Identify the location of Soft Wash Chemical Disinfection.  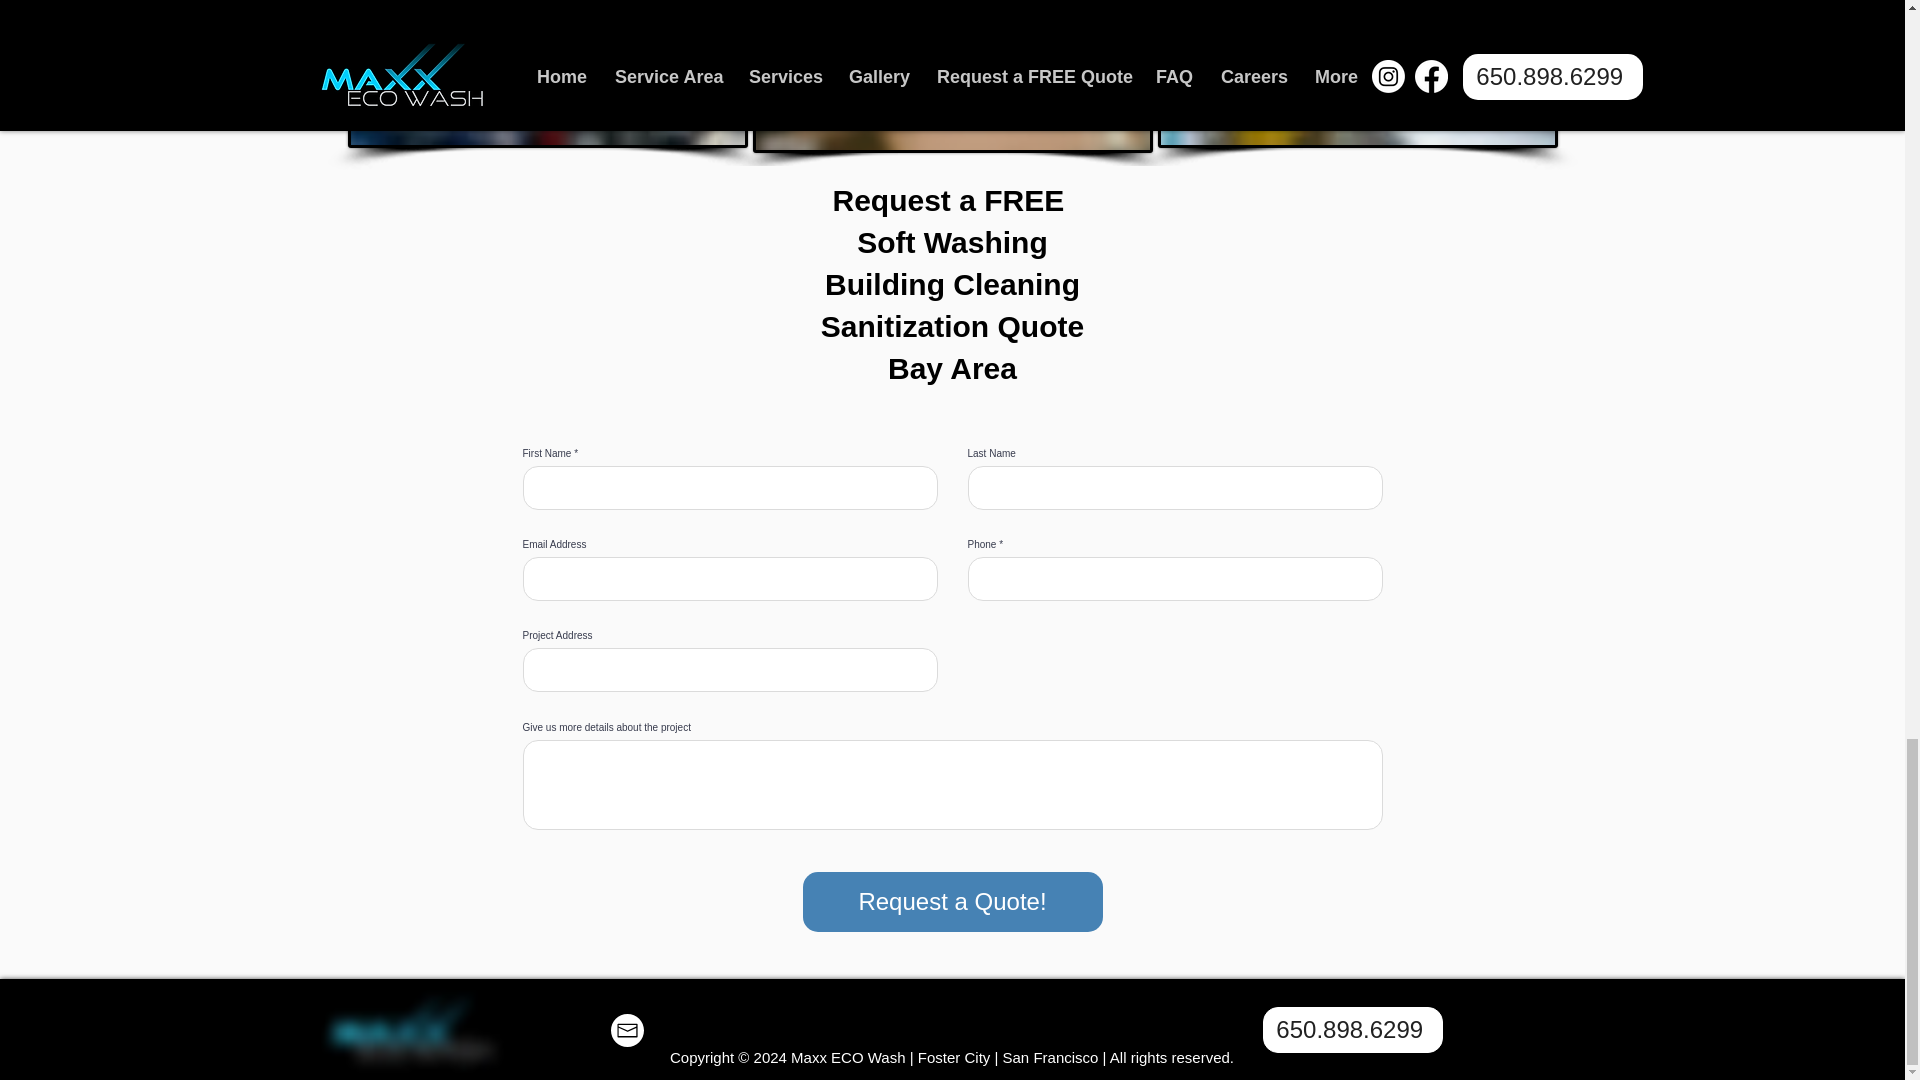
(1357, 74).